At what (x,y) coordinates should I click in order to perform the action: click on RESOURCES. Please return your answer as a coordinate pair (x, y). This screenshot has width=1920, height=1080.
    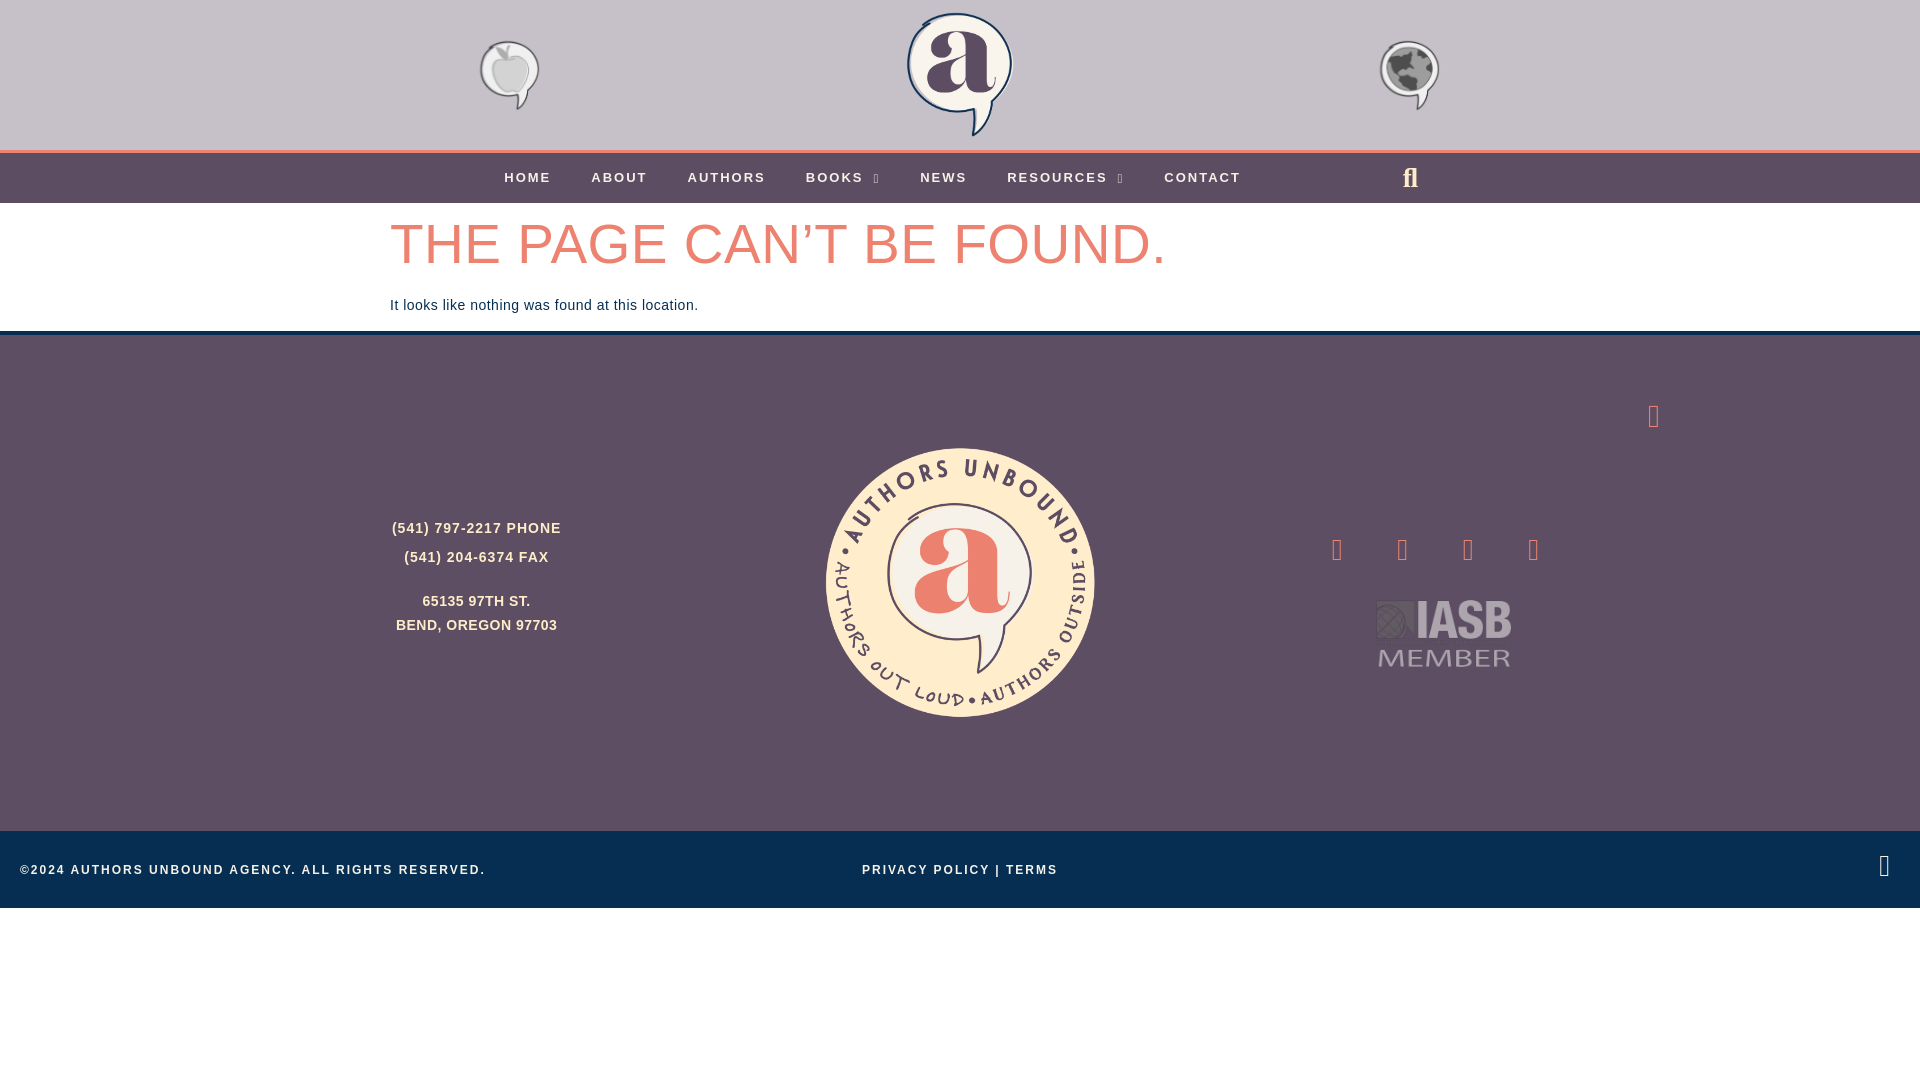
    Looking at the image, I should click on (1065, 178).